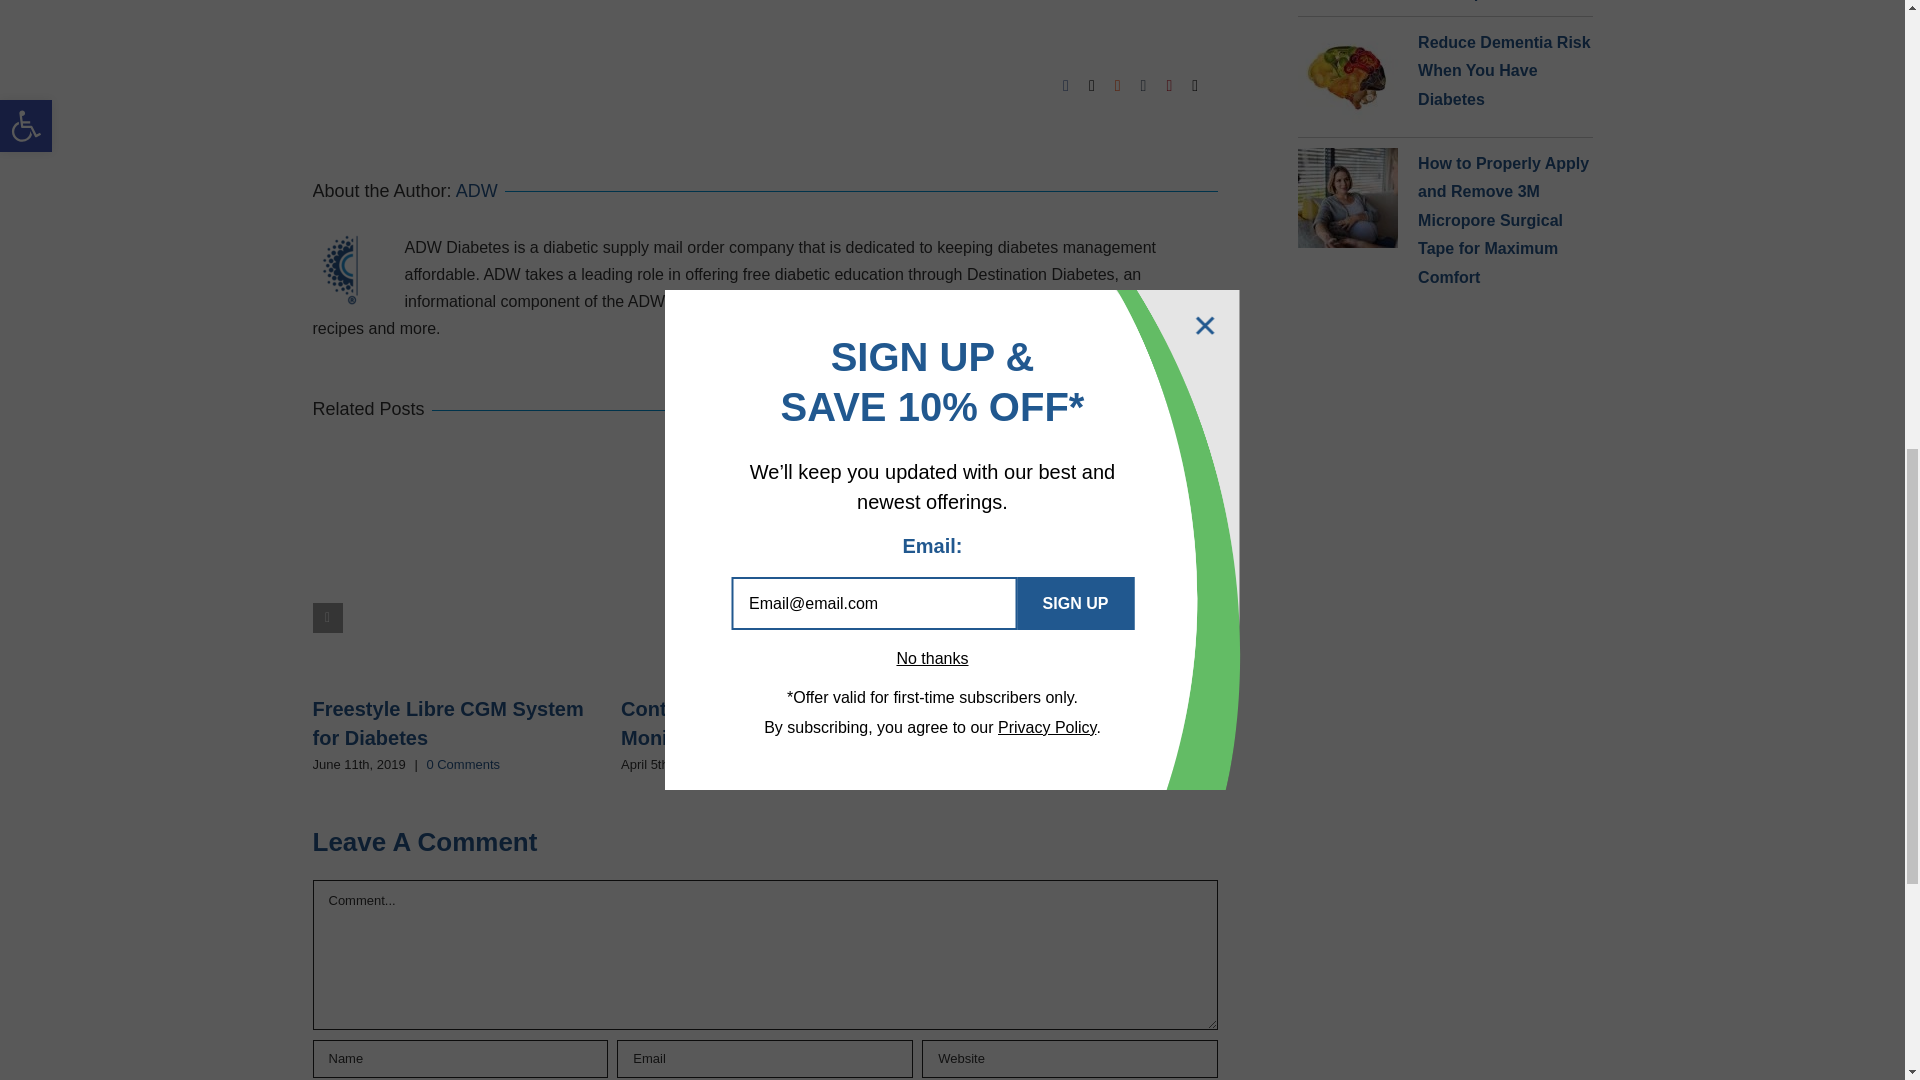 This screenshot has width=1920, height=1080. I want to click on Tumblr, so click(1143, 85).